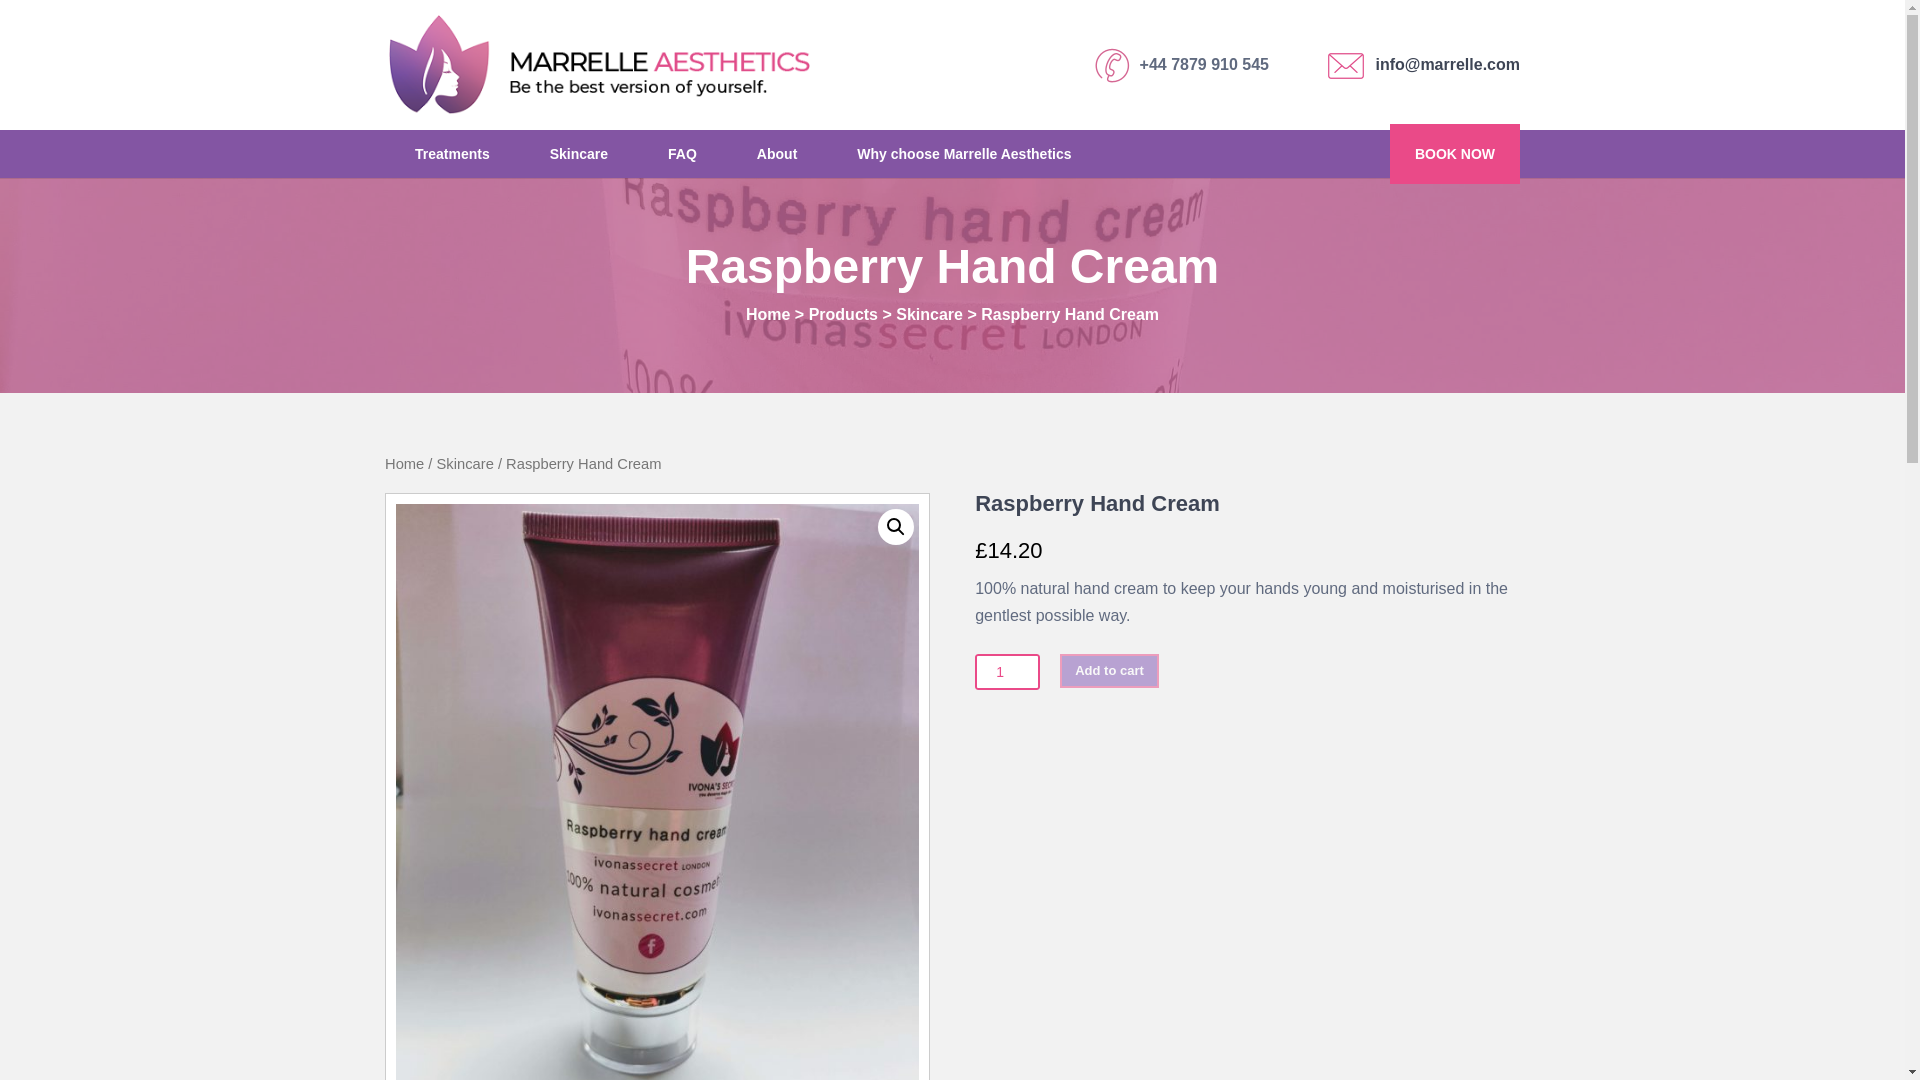  I want to click on Home, so click(768, 314).